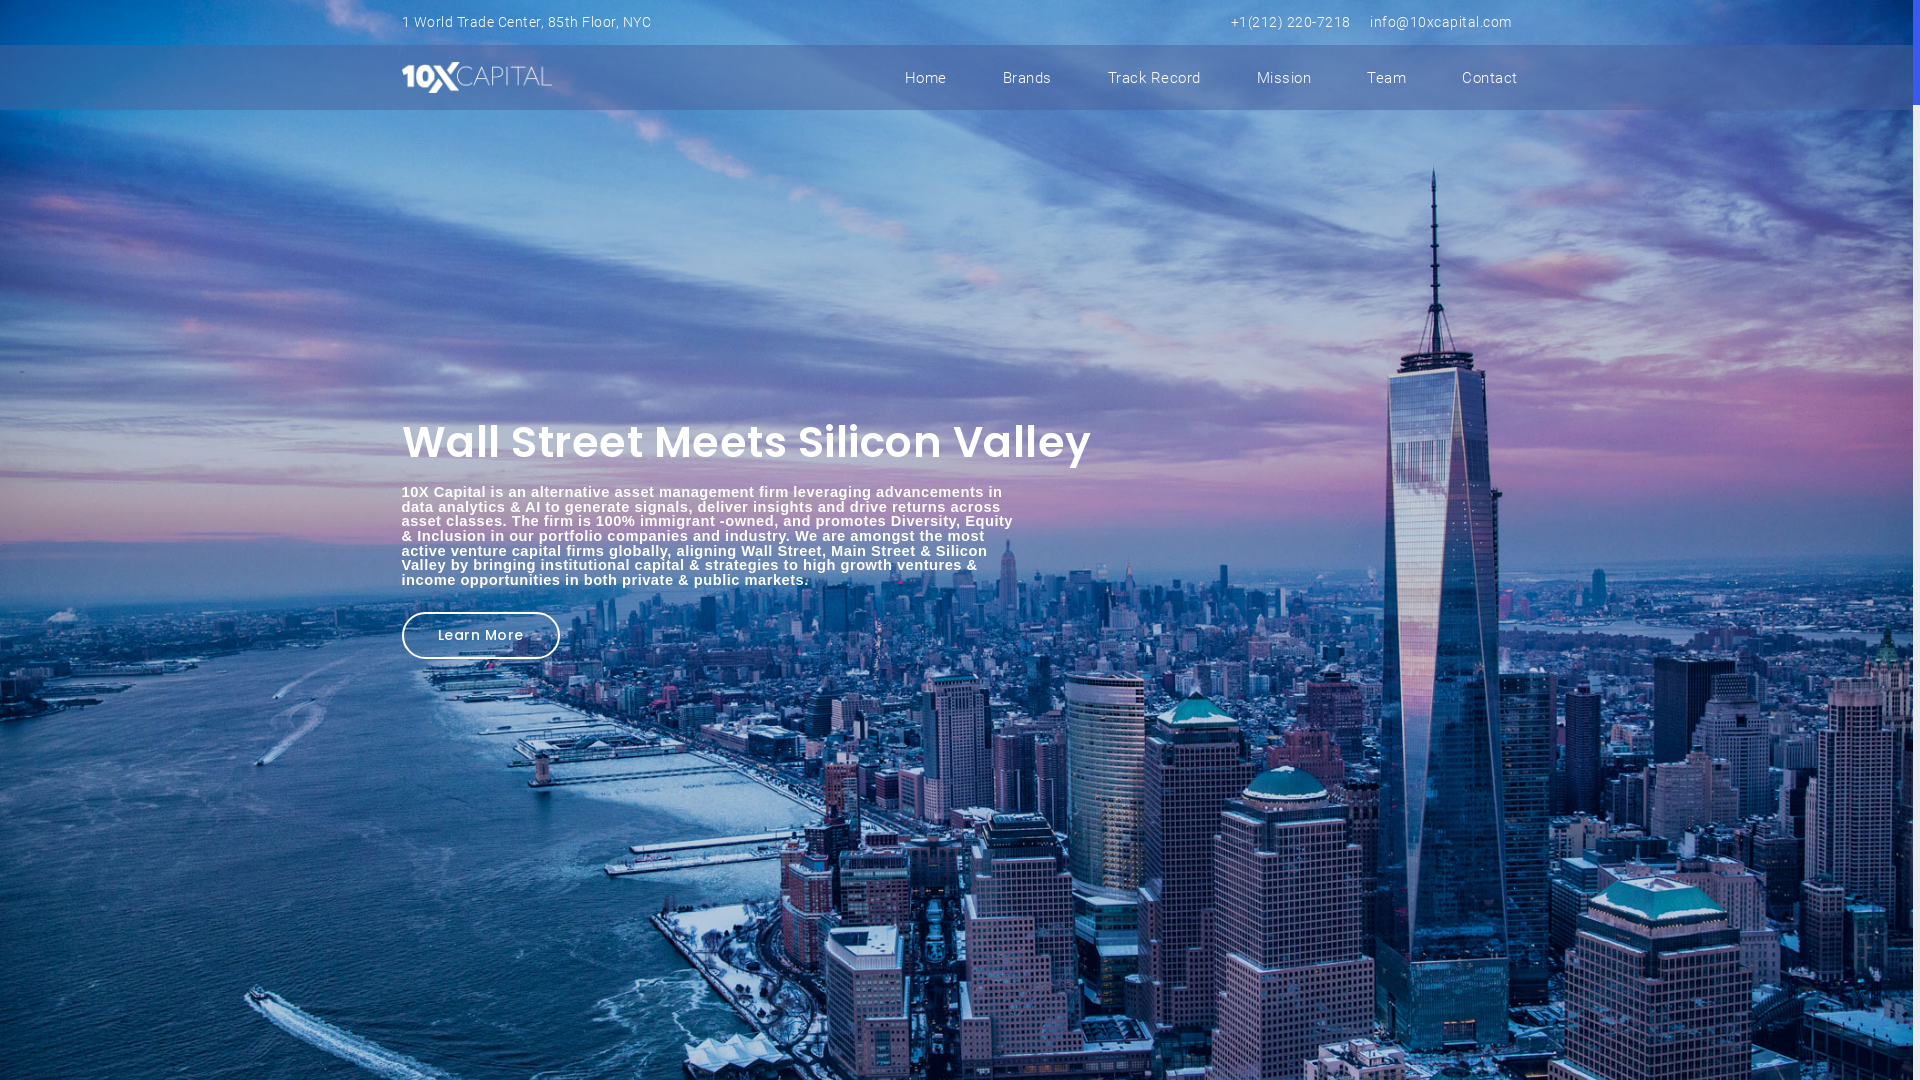 Image resolution: width=1920 pixels, height=1080 pixels. What do you see at coordinates (1284, 78) in the screenshot?
I see `Mission` at bounding box center [1284, 78].